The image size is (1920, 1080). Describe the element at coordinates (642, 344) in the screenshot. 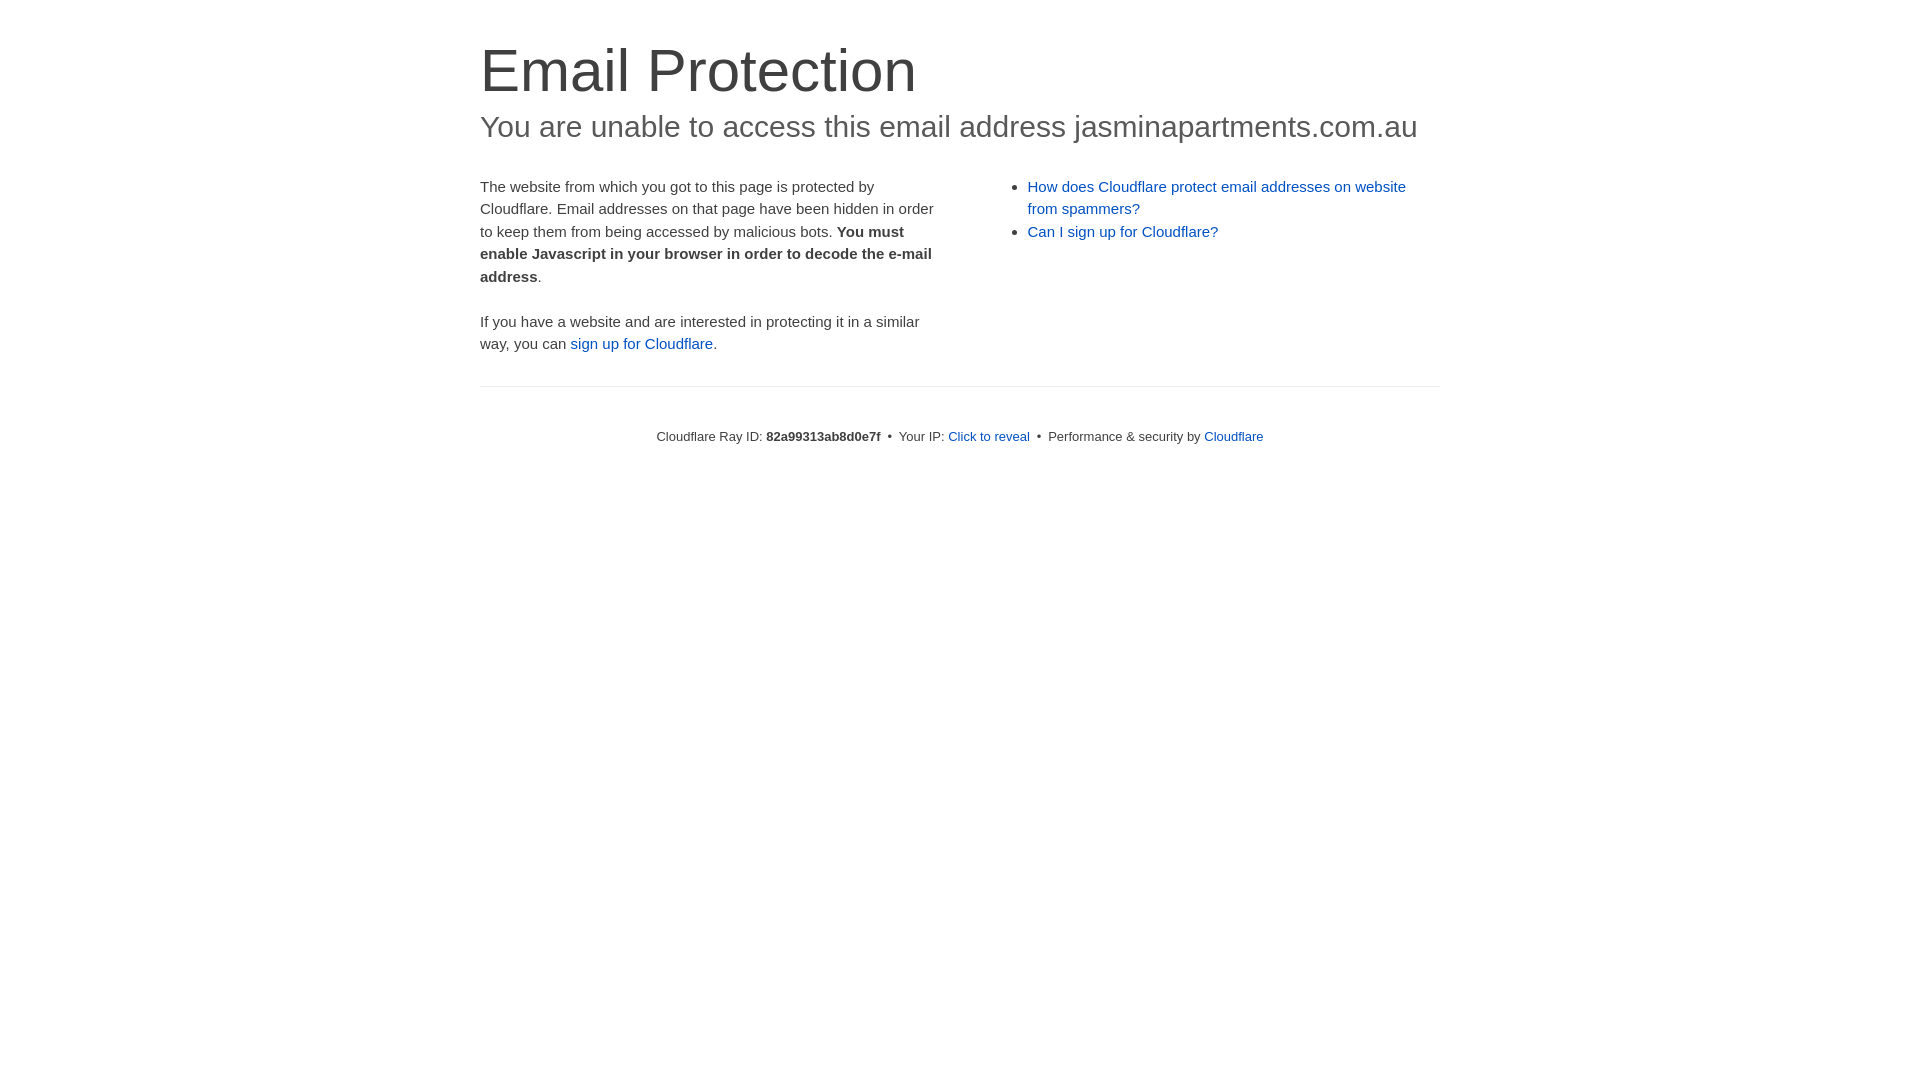

I see `sign up for Cloudflare` at that location.